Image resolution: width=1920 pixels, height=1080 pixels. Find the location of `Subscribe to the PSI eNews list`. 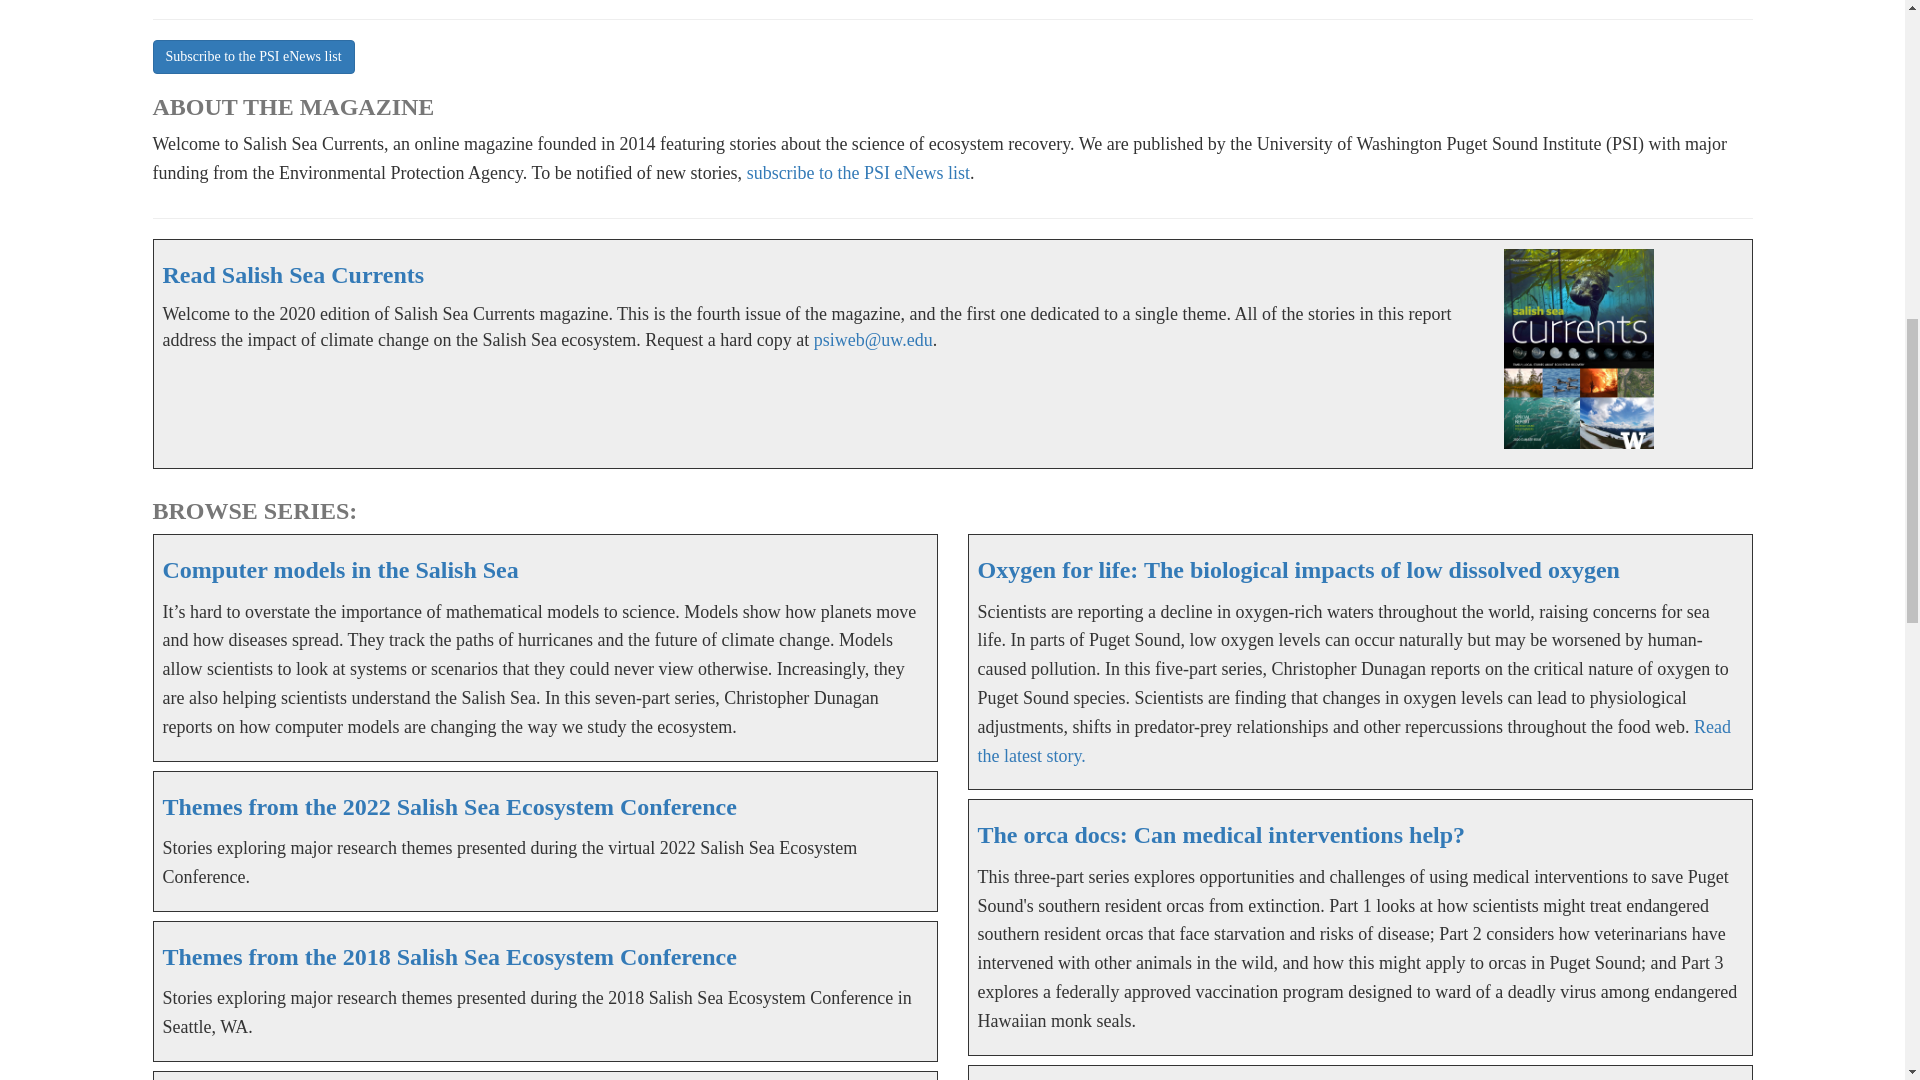

Subscribe to the PSI eNews list is located at coordinates (252, 56).